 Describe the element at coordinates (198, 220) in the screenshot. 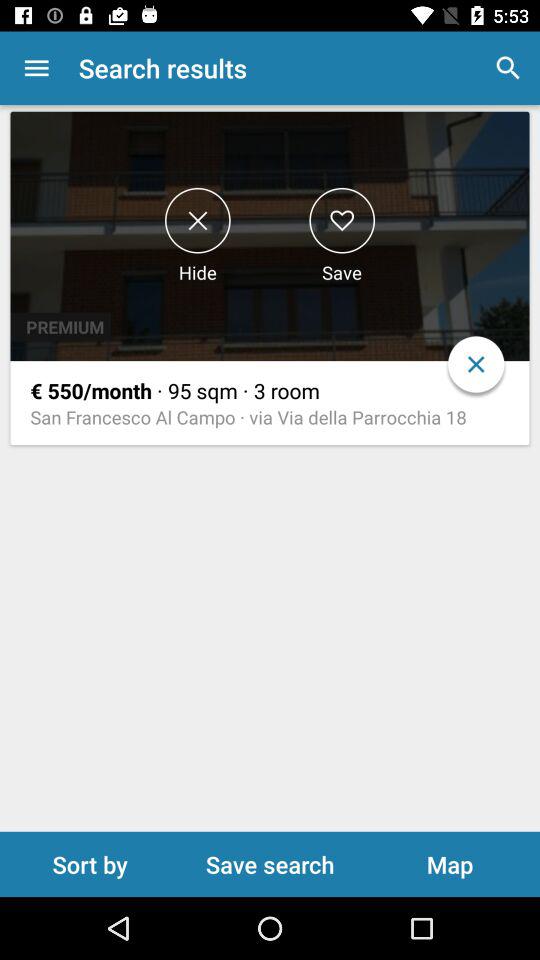

I see `close option for hide the result` at that location.